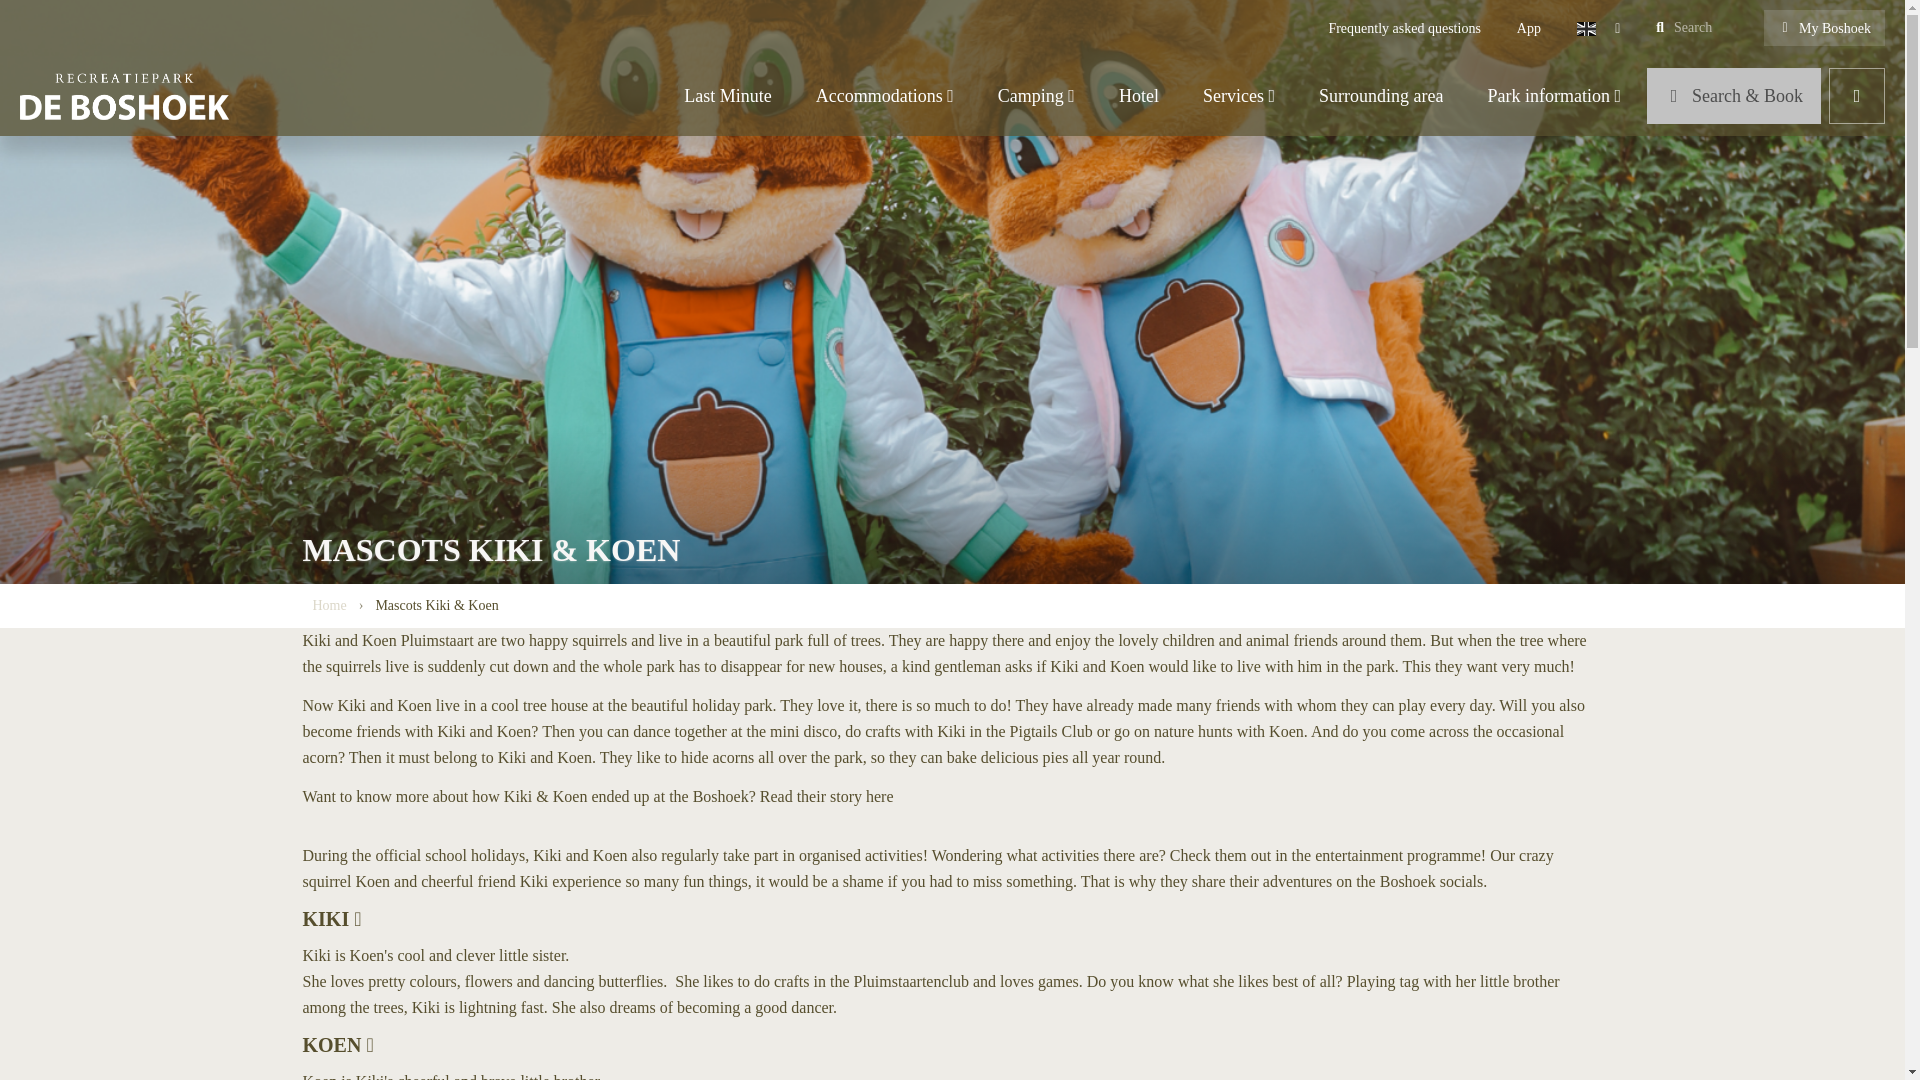 The height and width of the screenshot is (1080, 1920). I want to click on Select language, so click(1598, 28).